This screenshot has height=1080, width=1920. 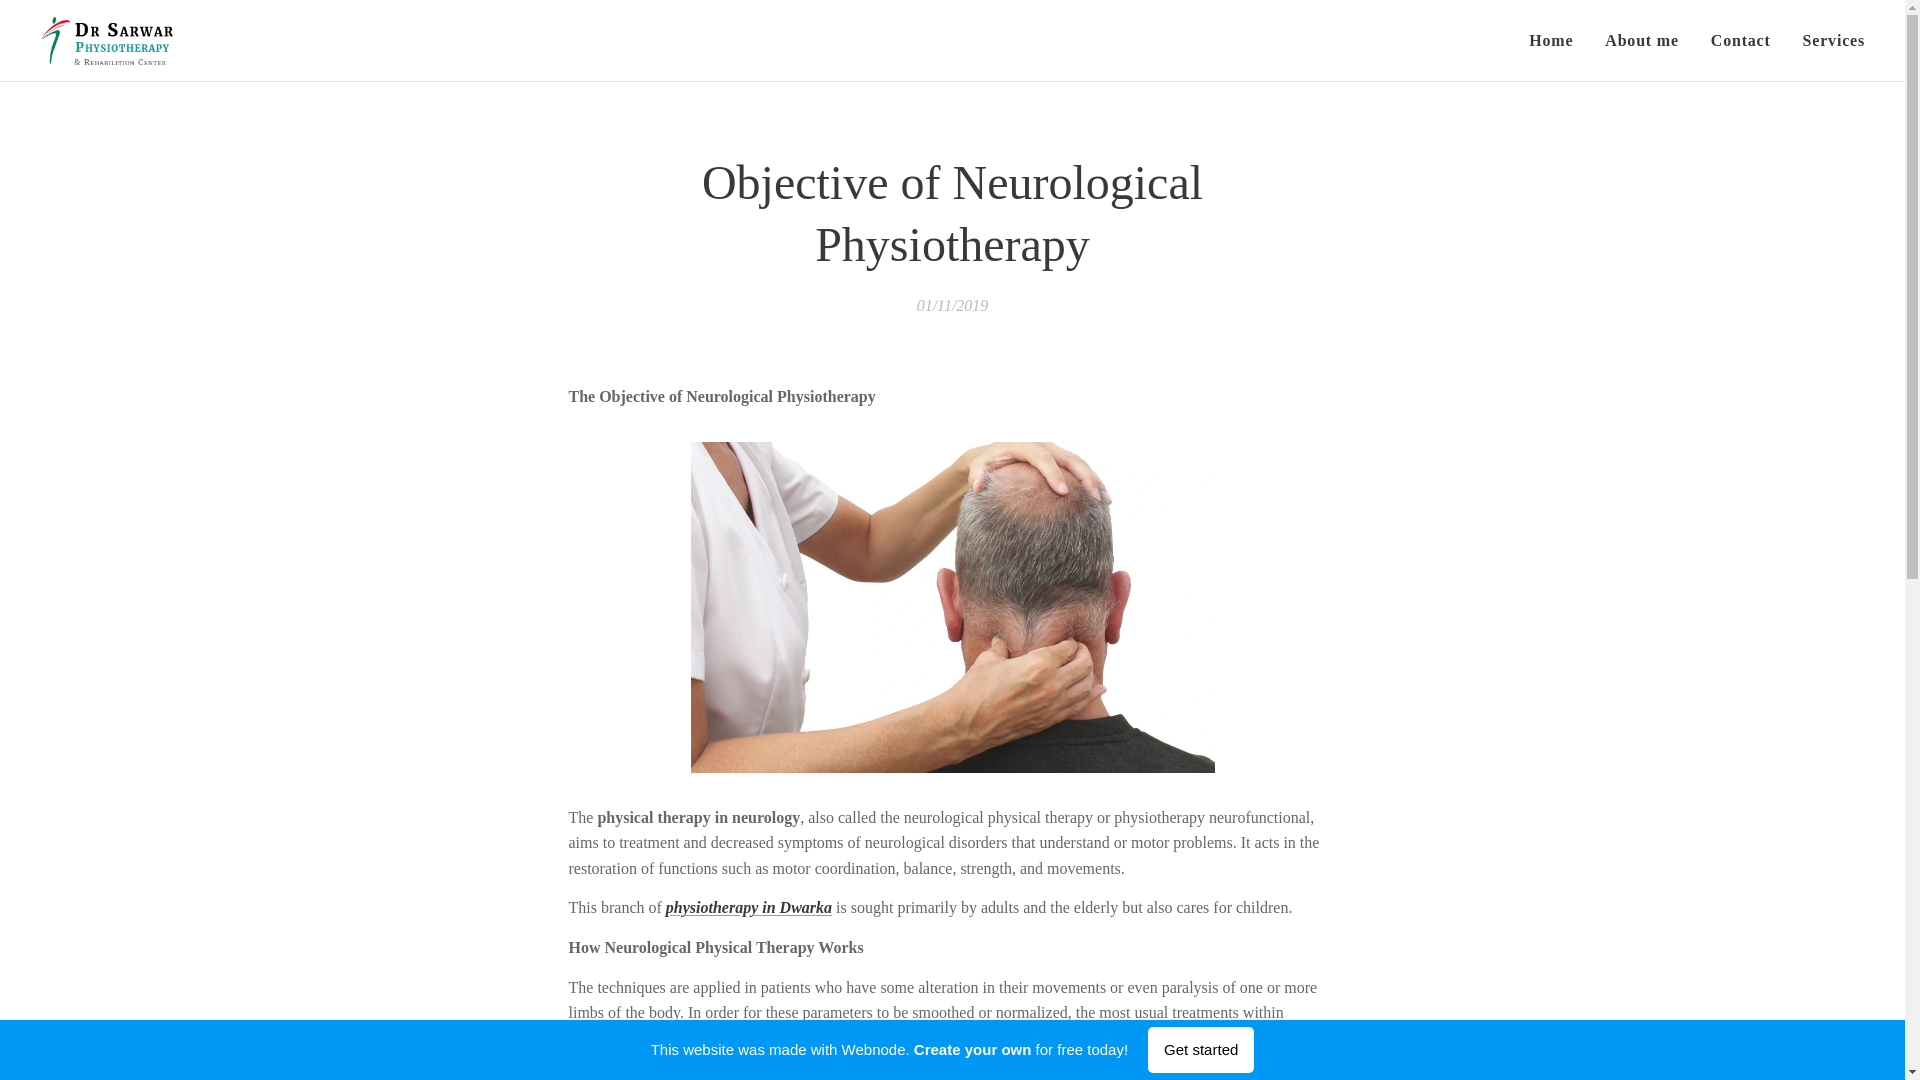 What do you see at coordinates (1556, 40) in the screenshot?
I see `Home` at bounding box center [1556, 40].